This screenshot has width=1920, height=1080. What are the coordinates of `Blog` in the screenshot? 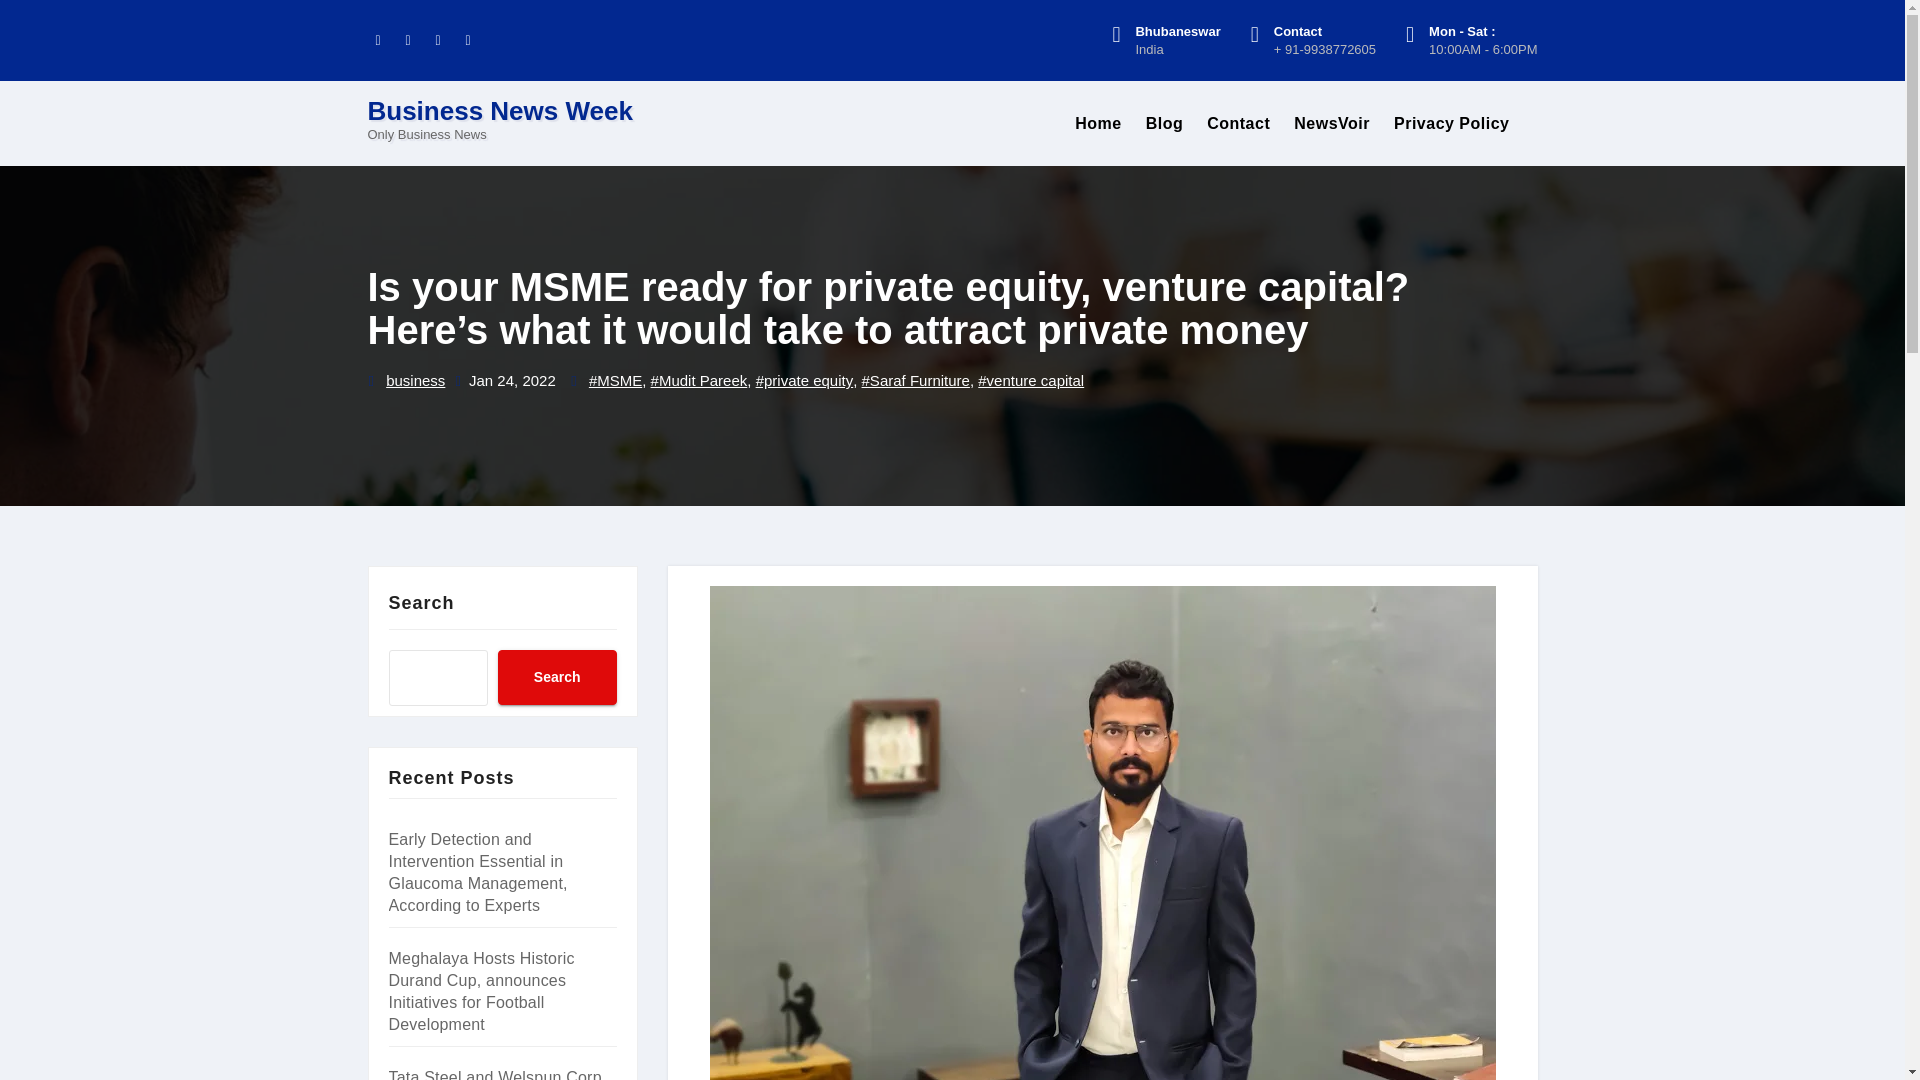 It's located at (1165, 124).